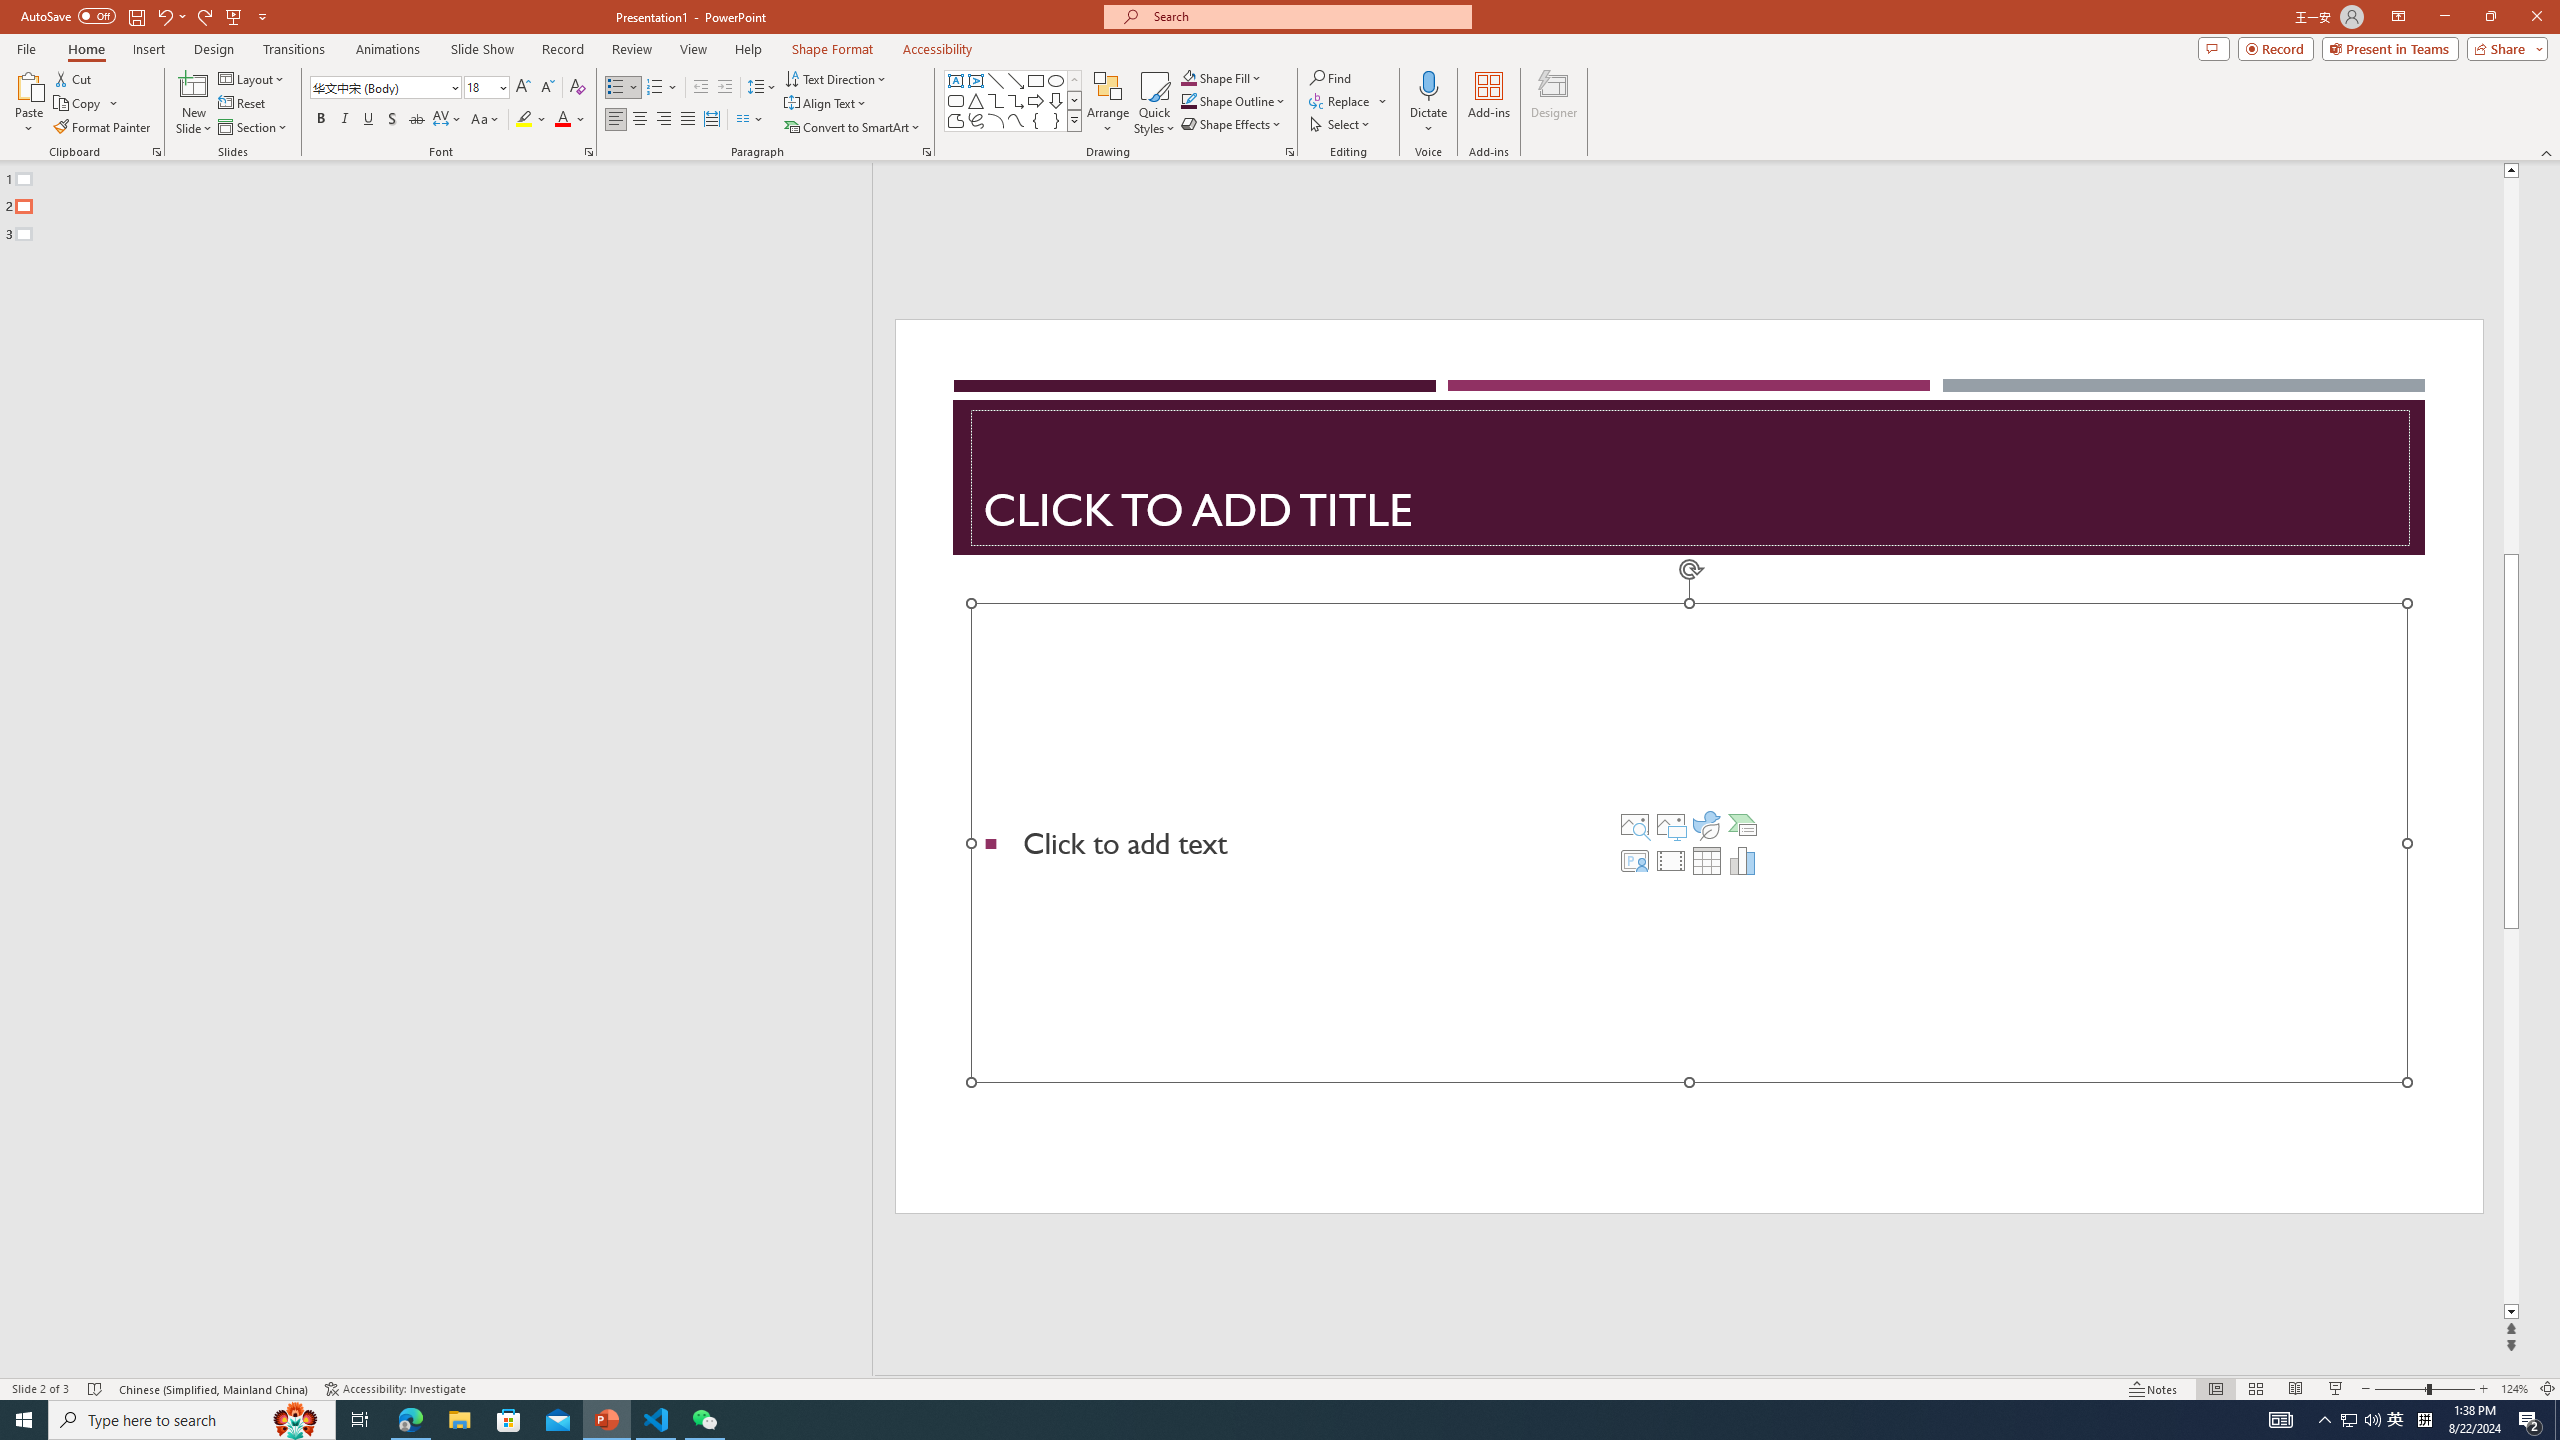 The width and height of the screenshot is (2560, 1440). What do you see at coordinates (1634, 860) in the screenshot?
I see `Insert Cameo` at bounding box center [1634, 860].